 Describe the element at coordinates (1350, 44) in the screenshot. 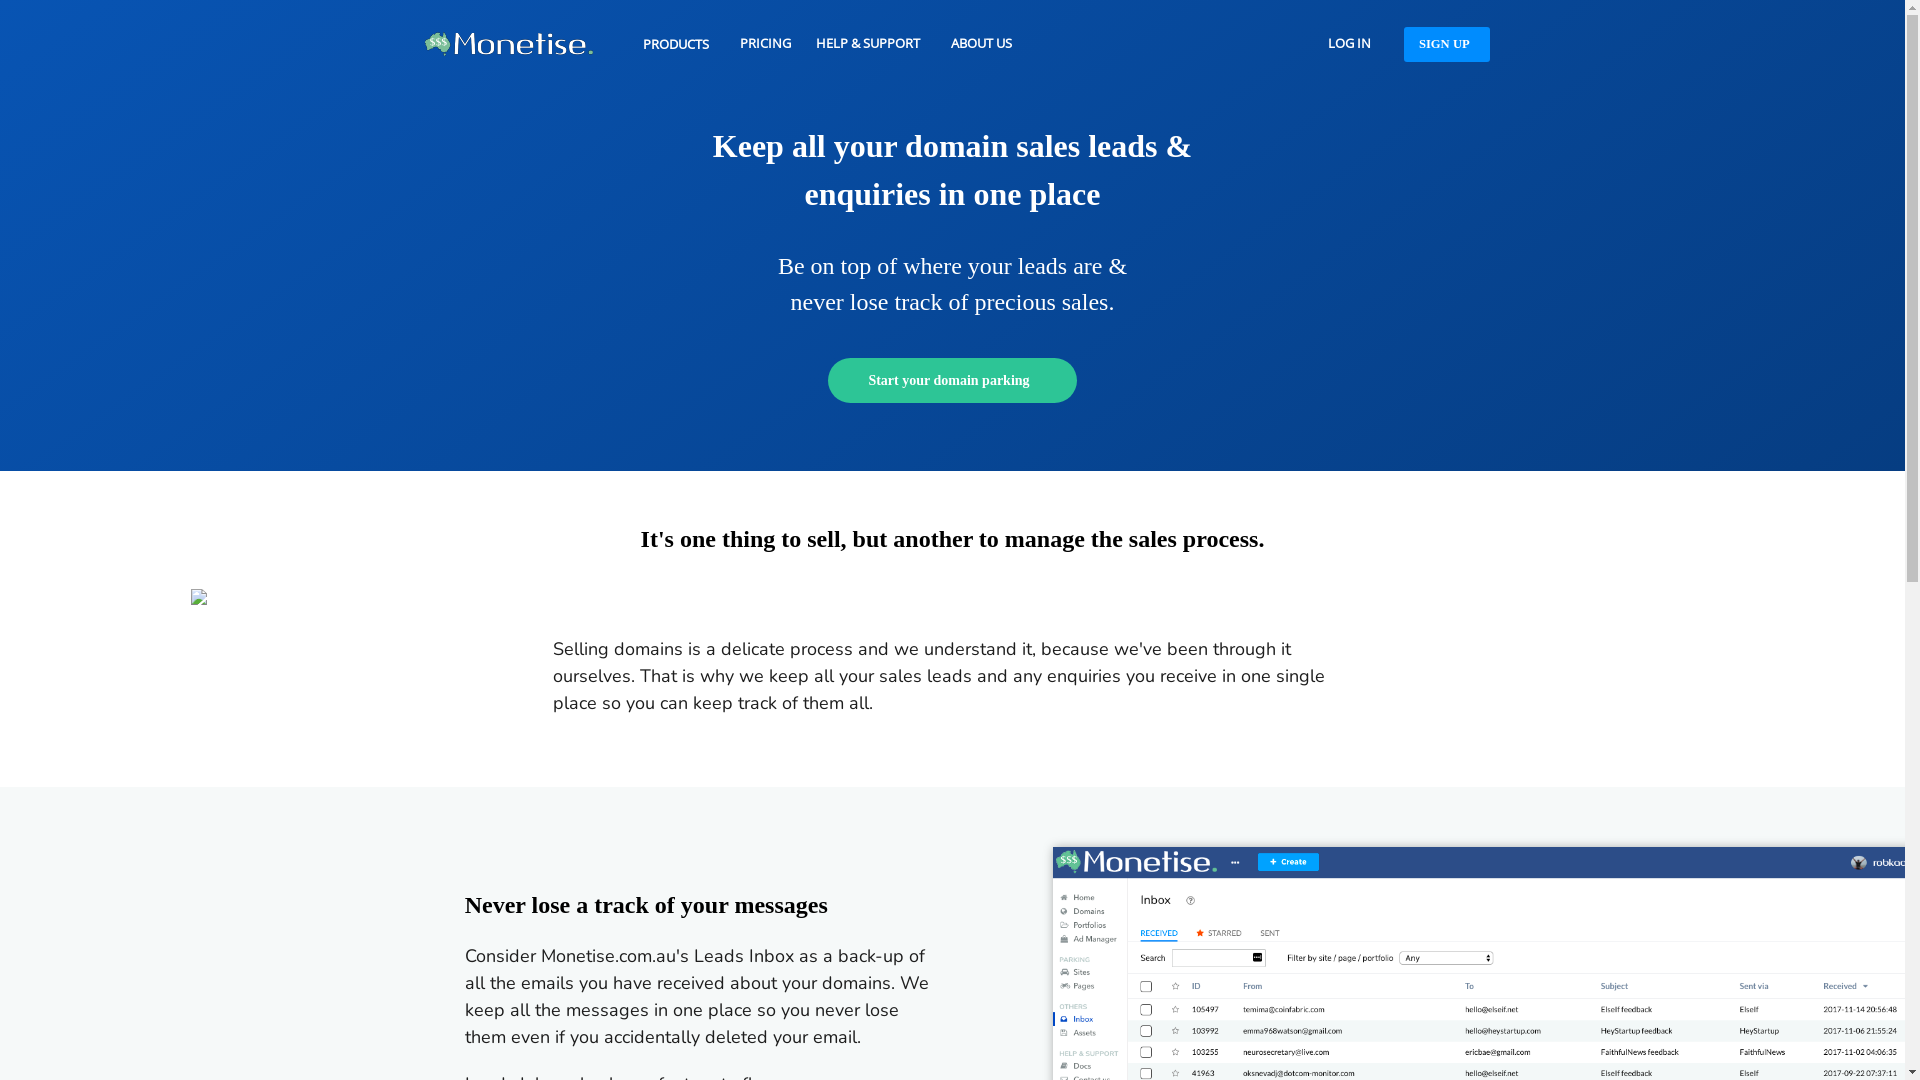

I see `LOG IN` at that location.